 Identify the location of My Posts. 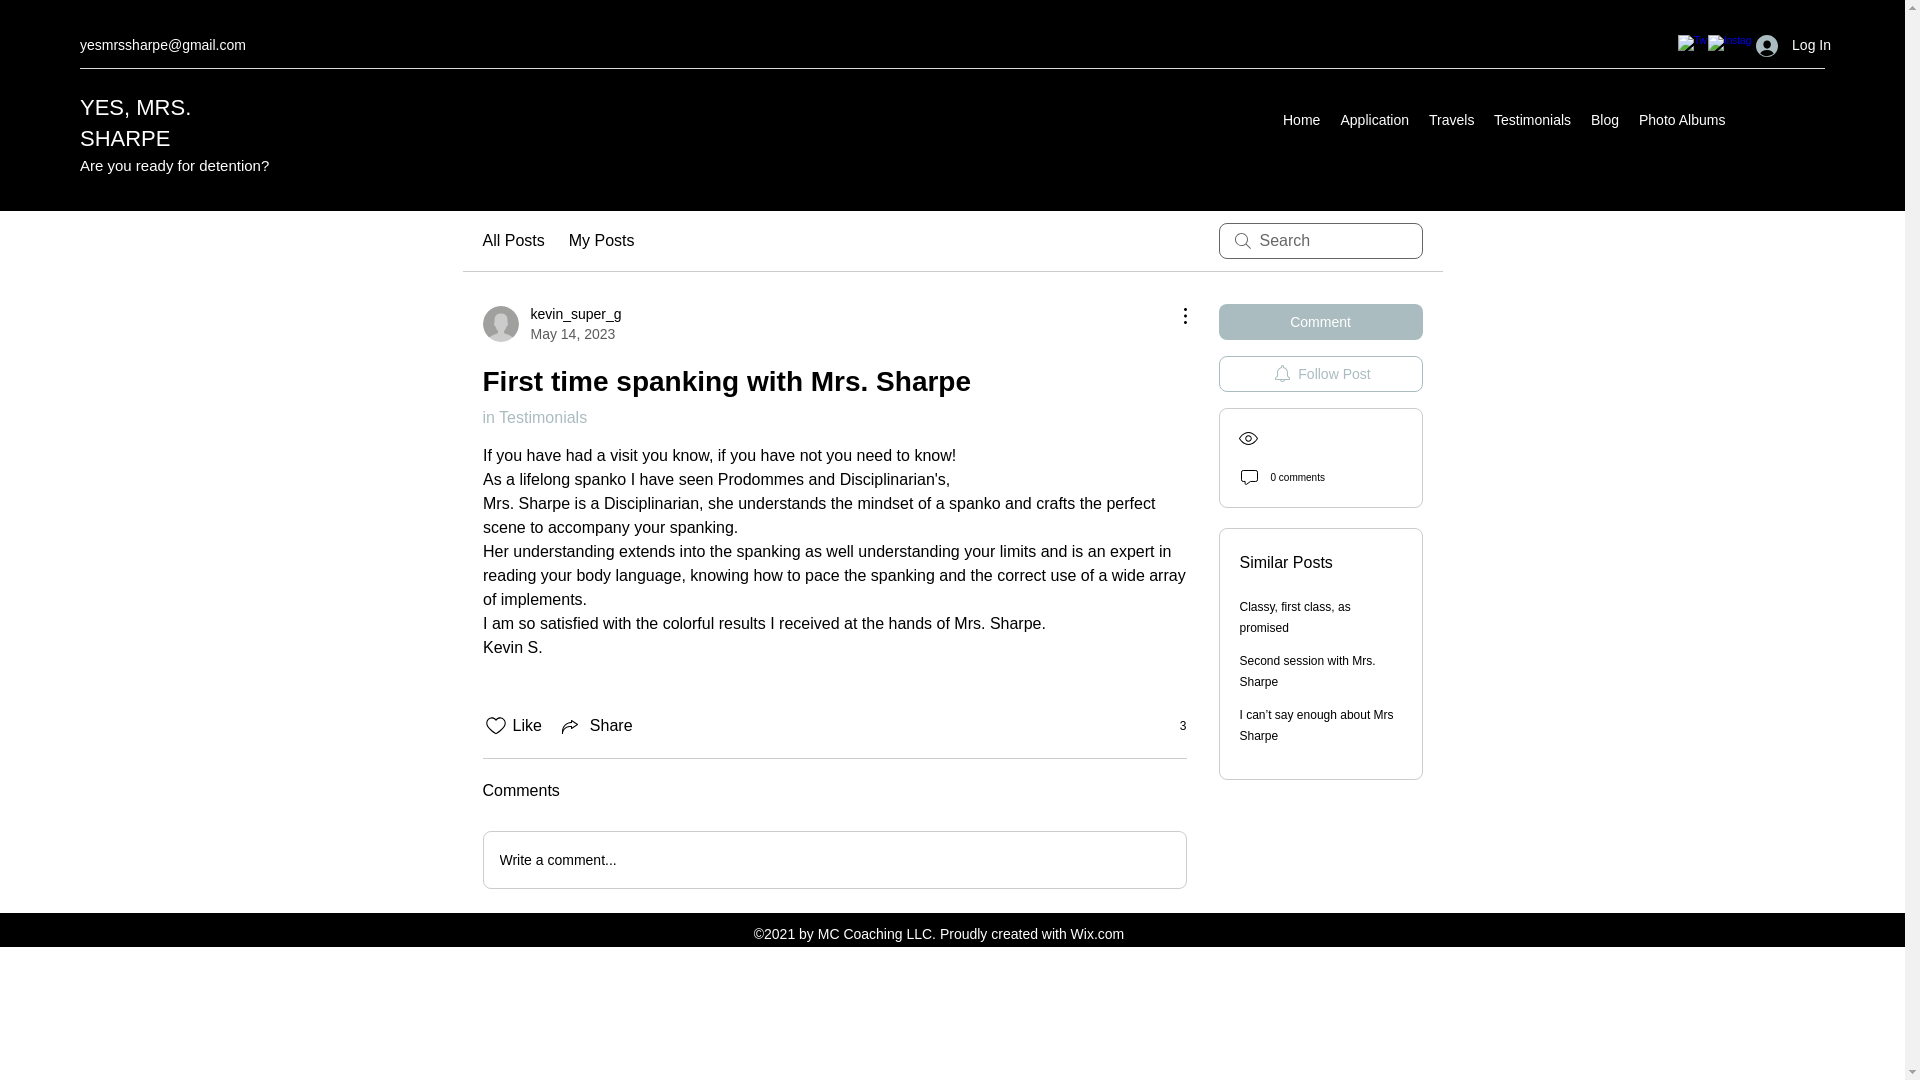
(602, 240).